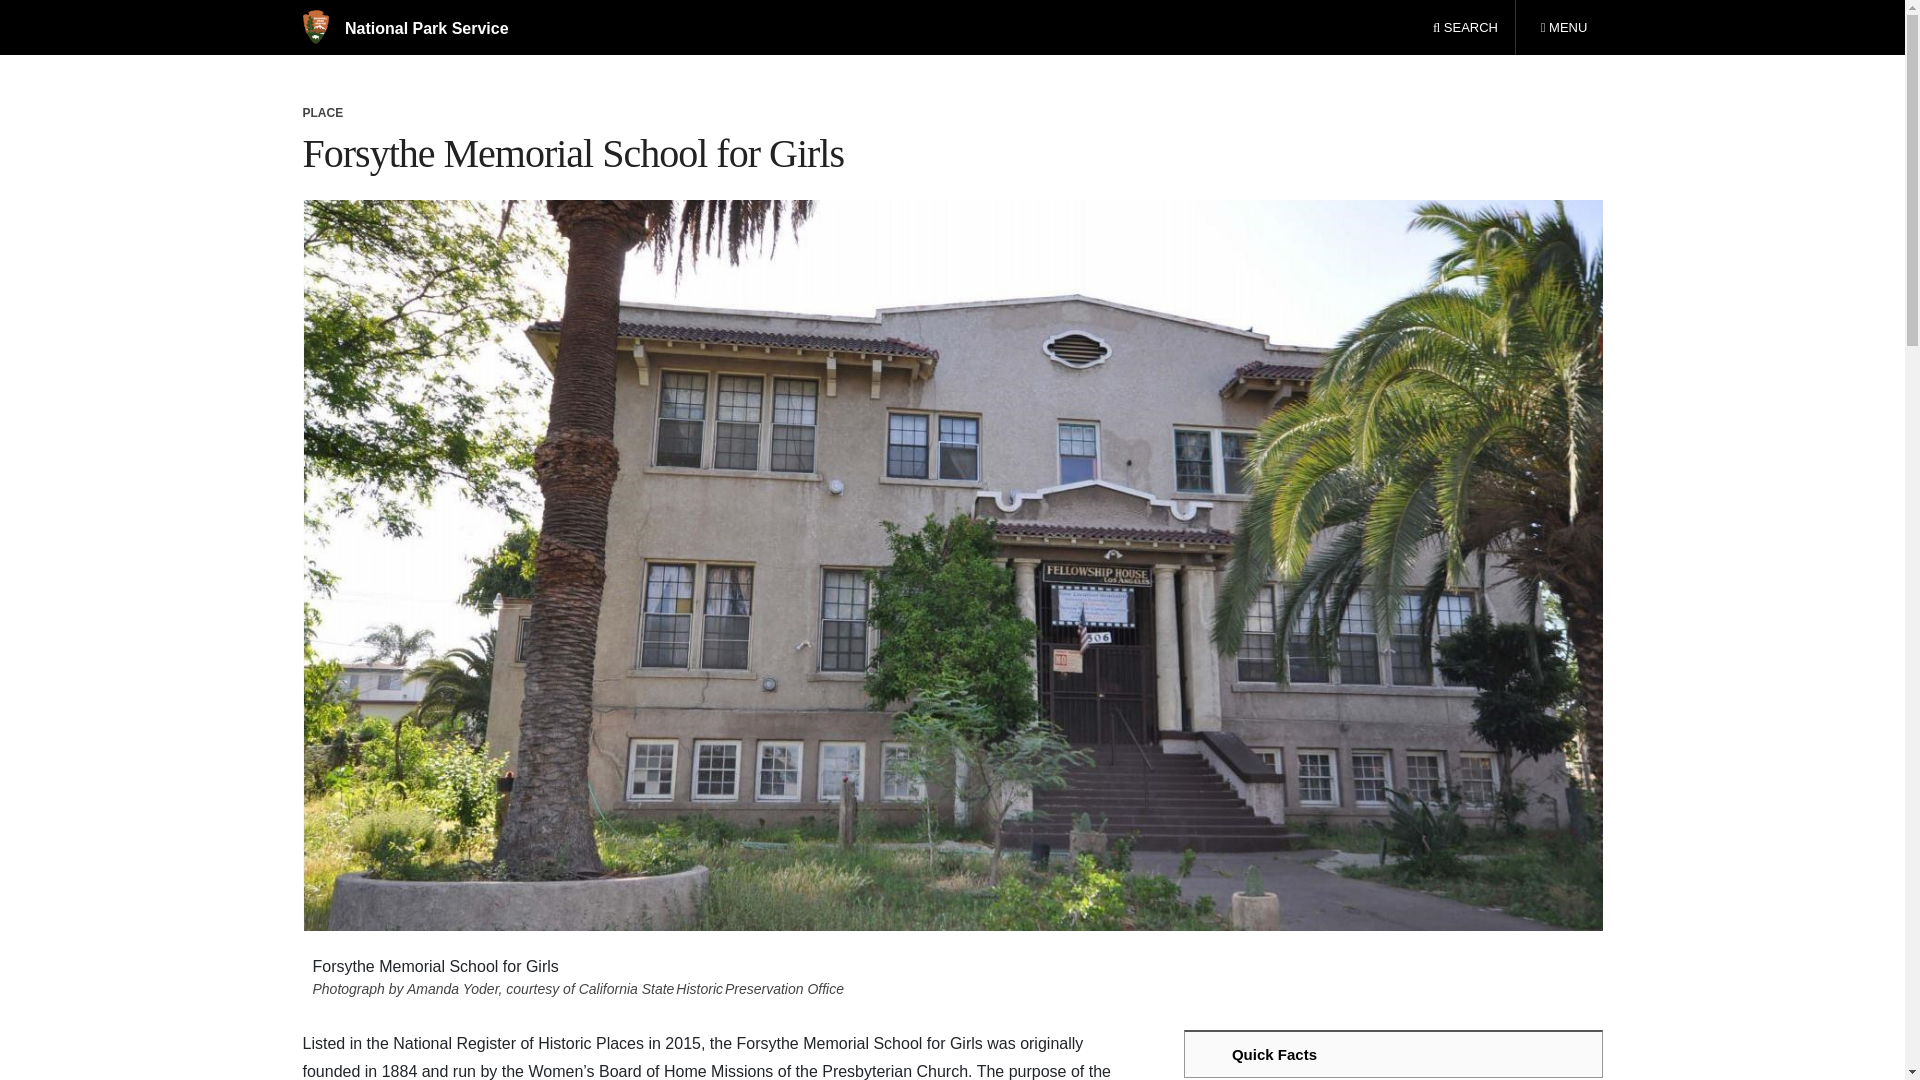 The image size is (1920, 1080). Describe the element at coordinates (404, 28) in the screenshot. I see `National Park Service` at that location.